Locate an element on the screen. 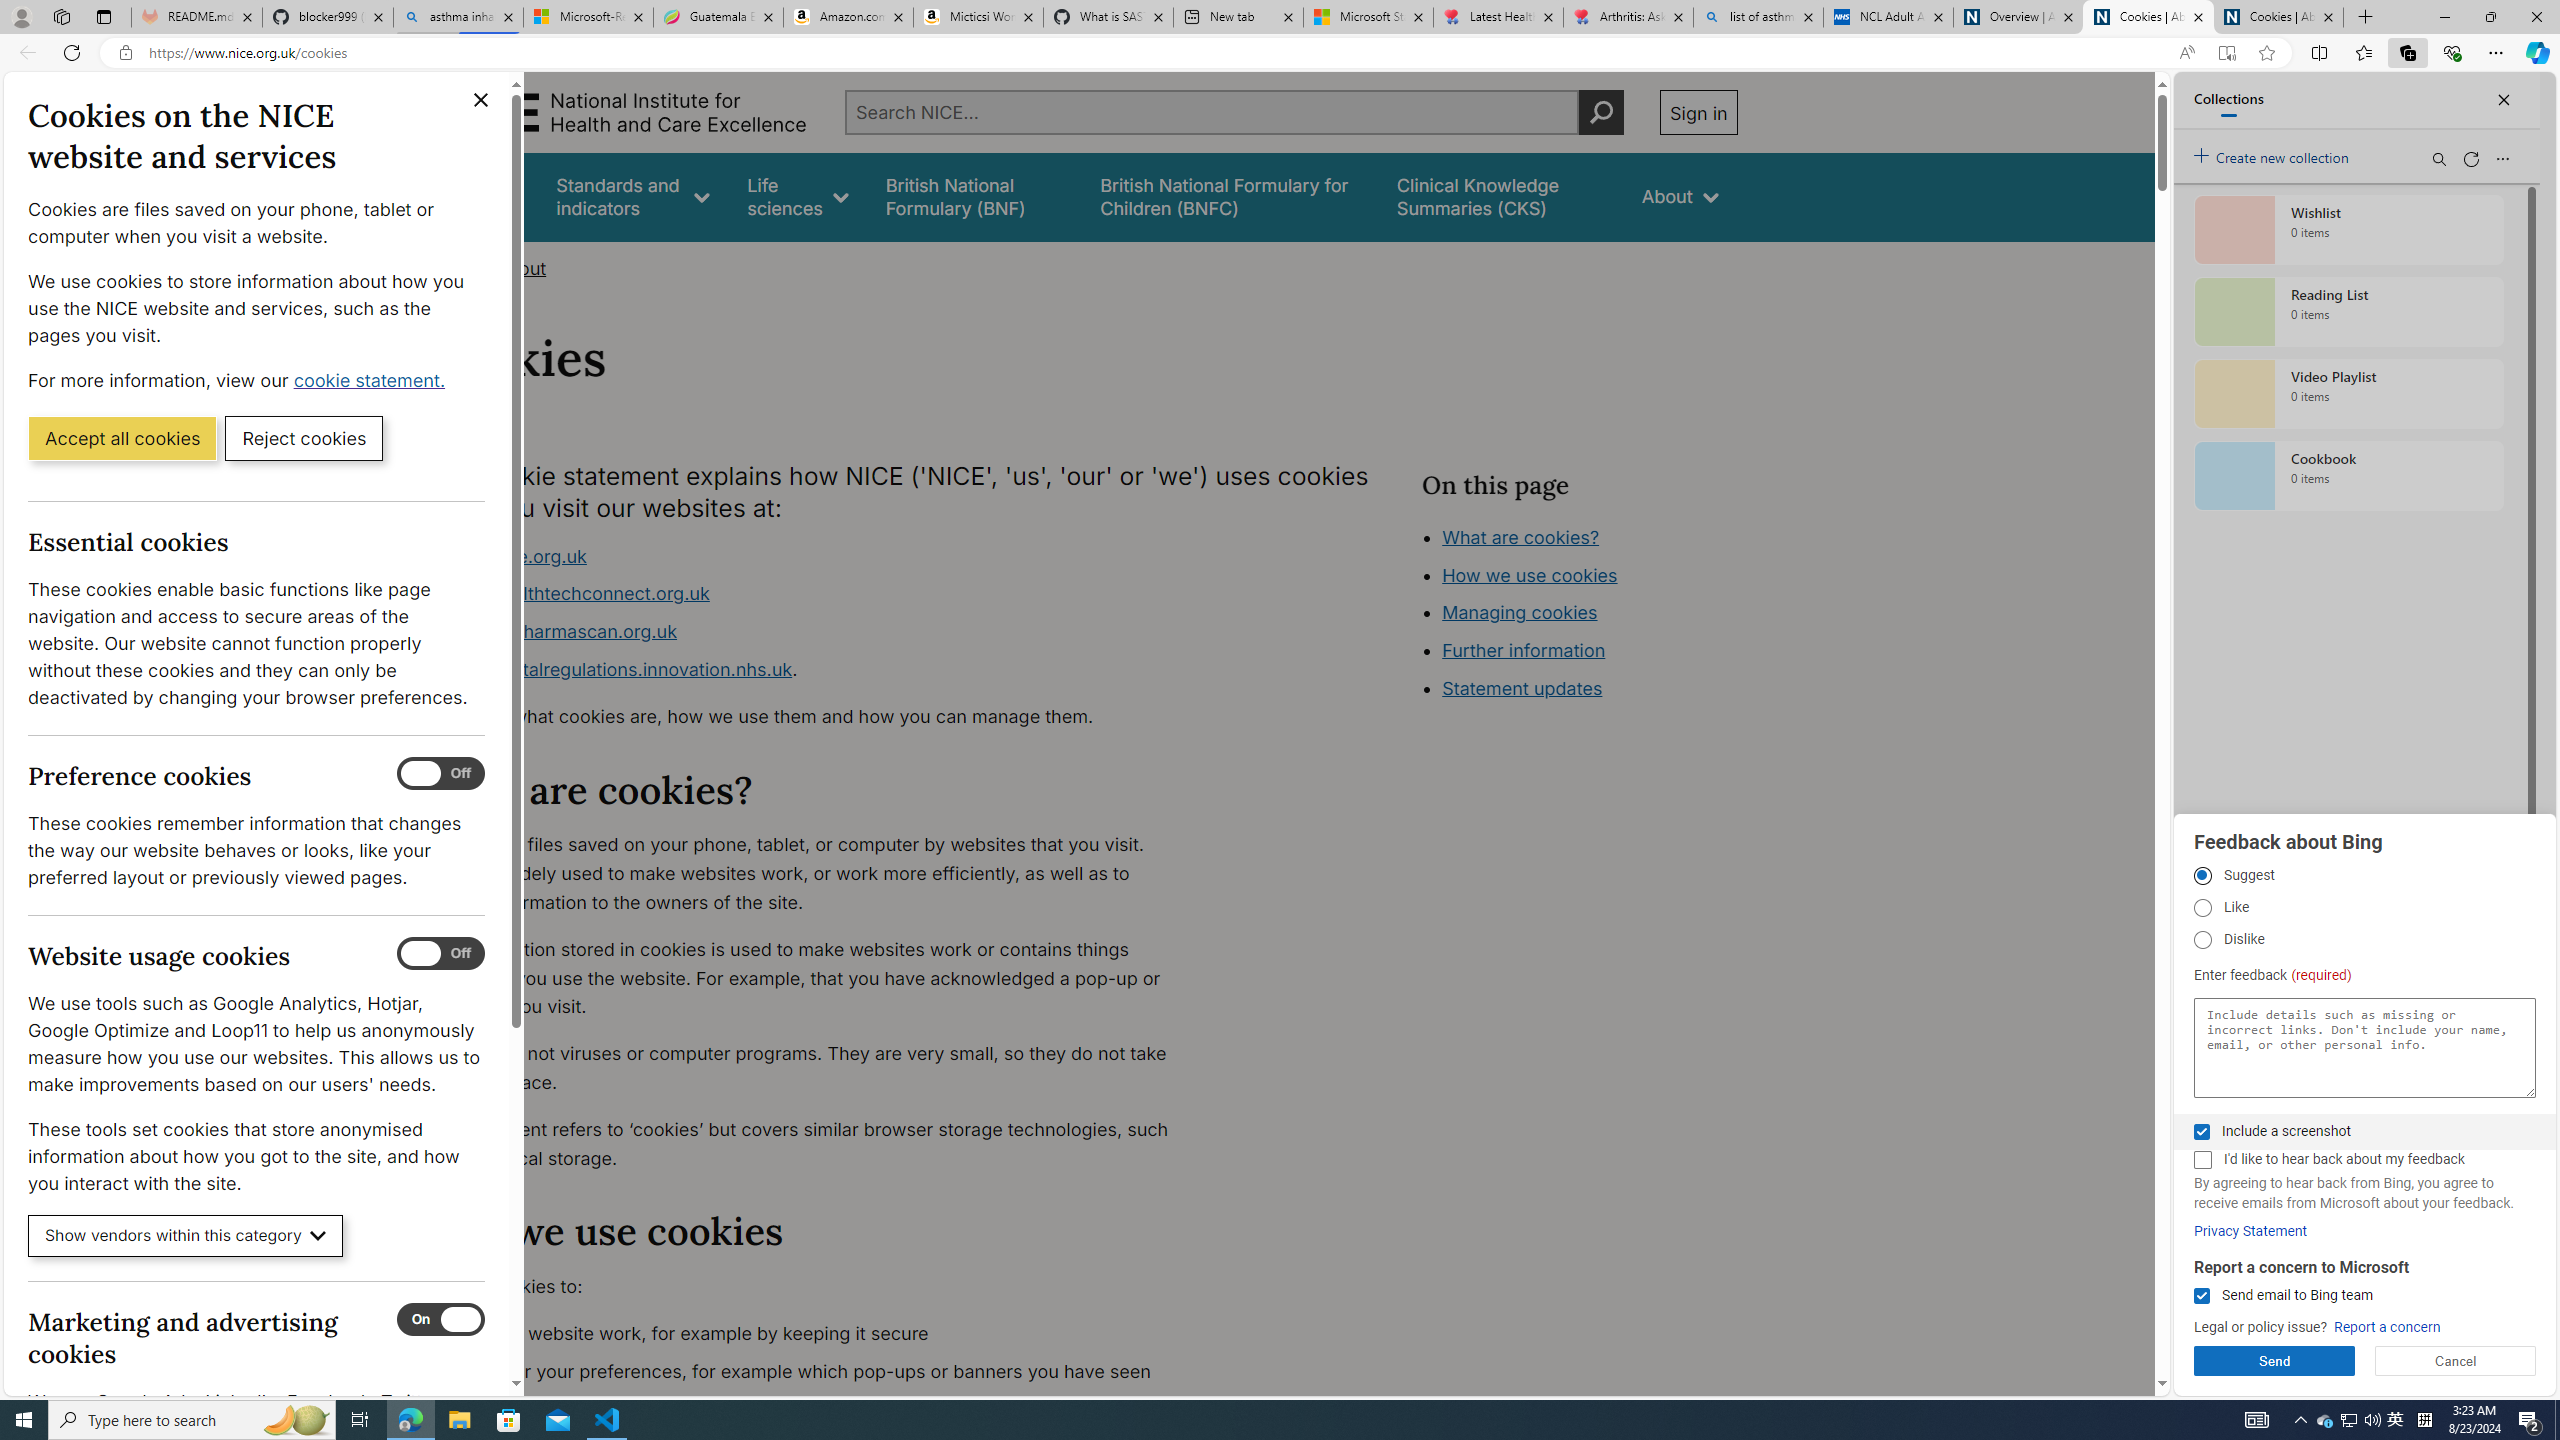 The height and width of the screenshot is (1440, 2560). asthma inhaler - Search is located at coordinates (458, 17).